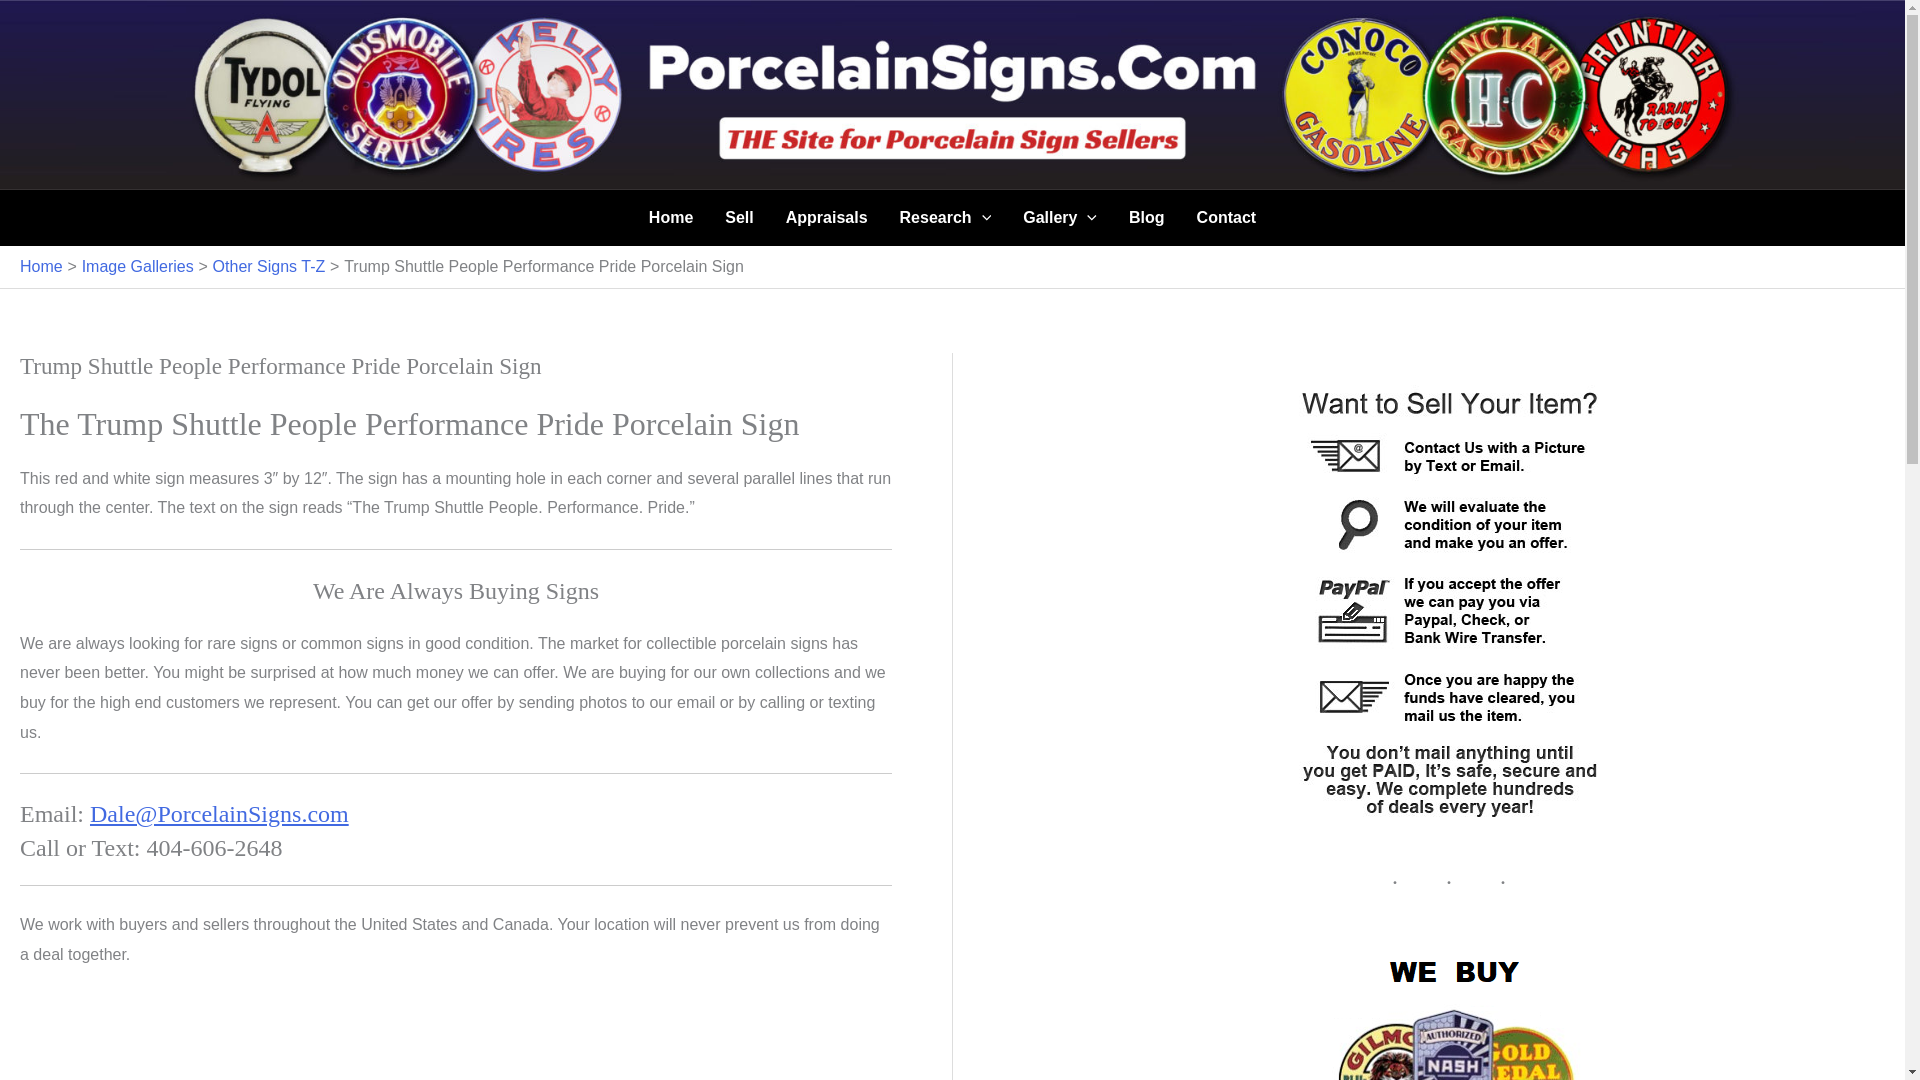 This screenshot has height=1080, width=1920. Describe the element at coordinates (670, 218) in the screenshot. I see `Home` at that location.